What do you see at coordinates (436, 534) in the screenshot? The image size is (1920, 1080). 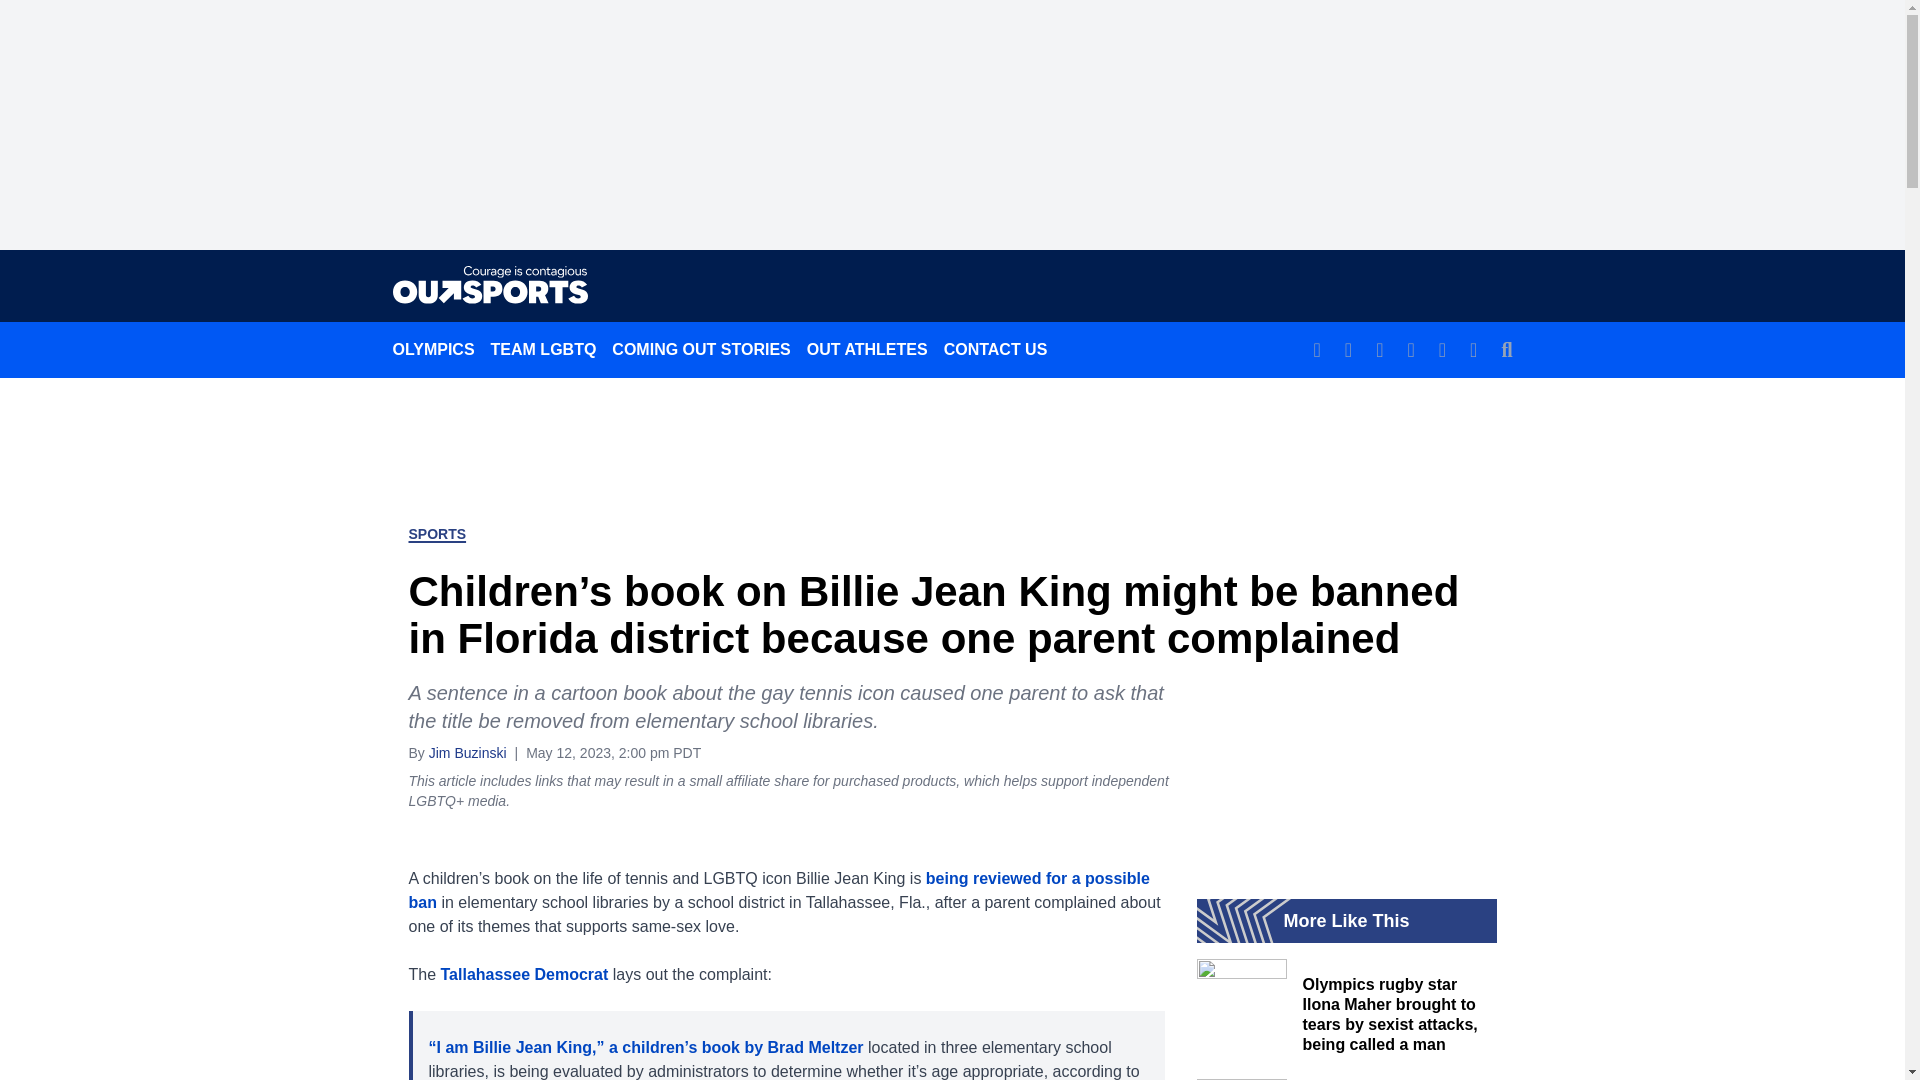 I see `SPORTS` at bounding box center [436, 534].